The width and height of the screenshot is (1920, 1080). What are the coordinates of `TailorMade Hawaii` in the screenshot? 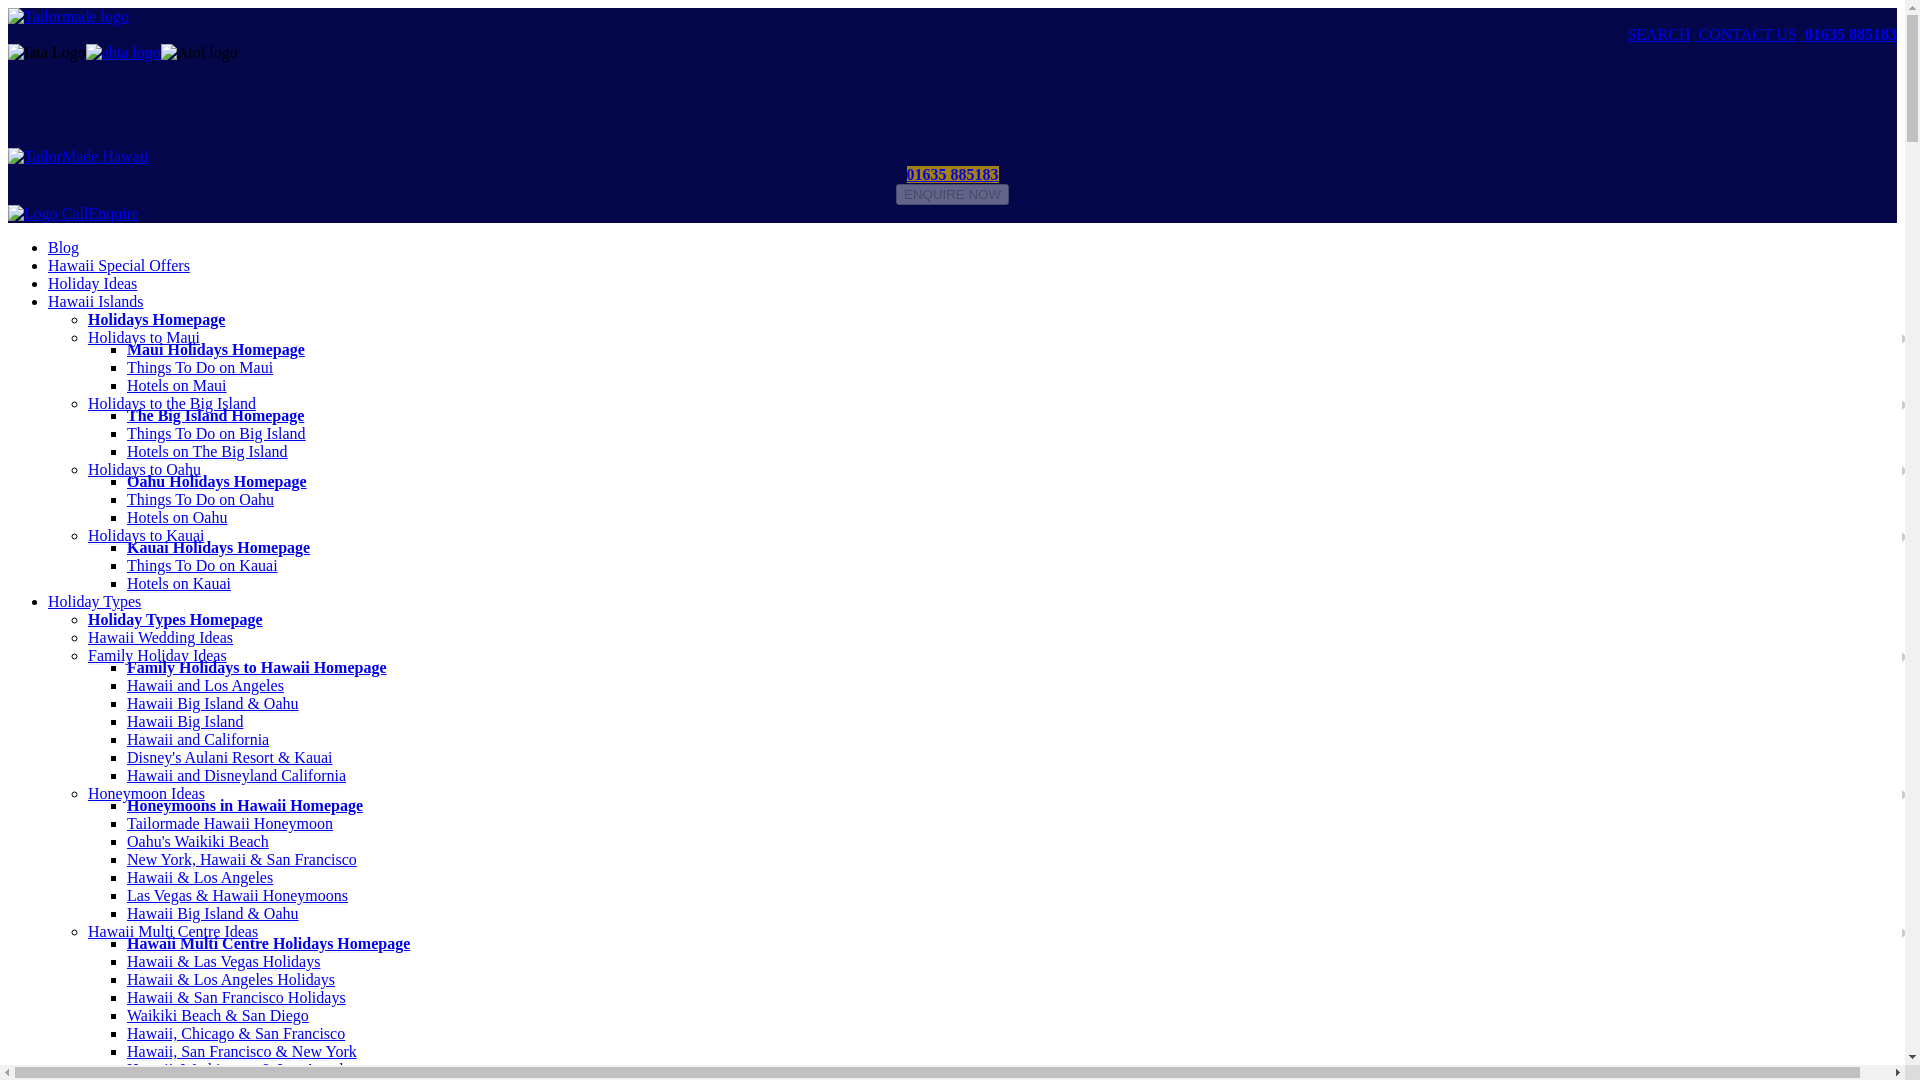 It's located at (78, 156).